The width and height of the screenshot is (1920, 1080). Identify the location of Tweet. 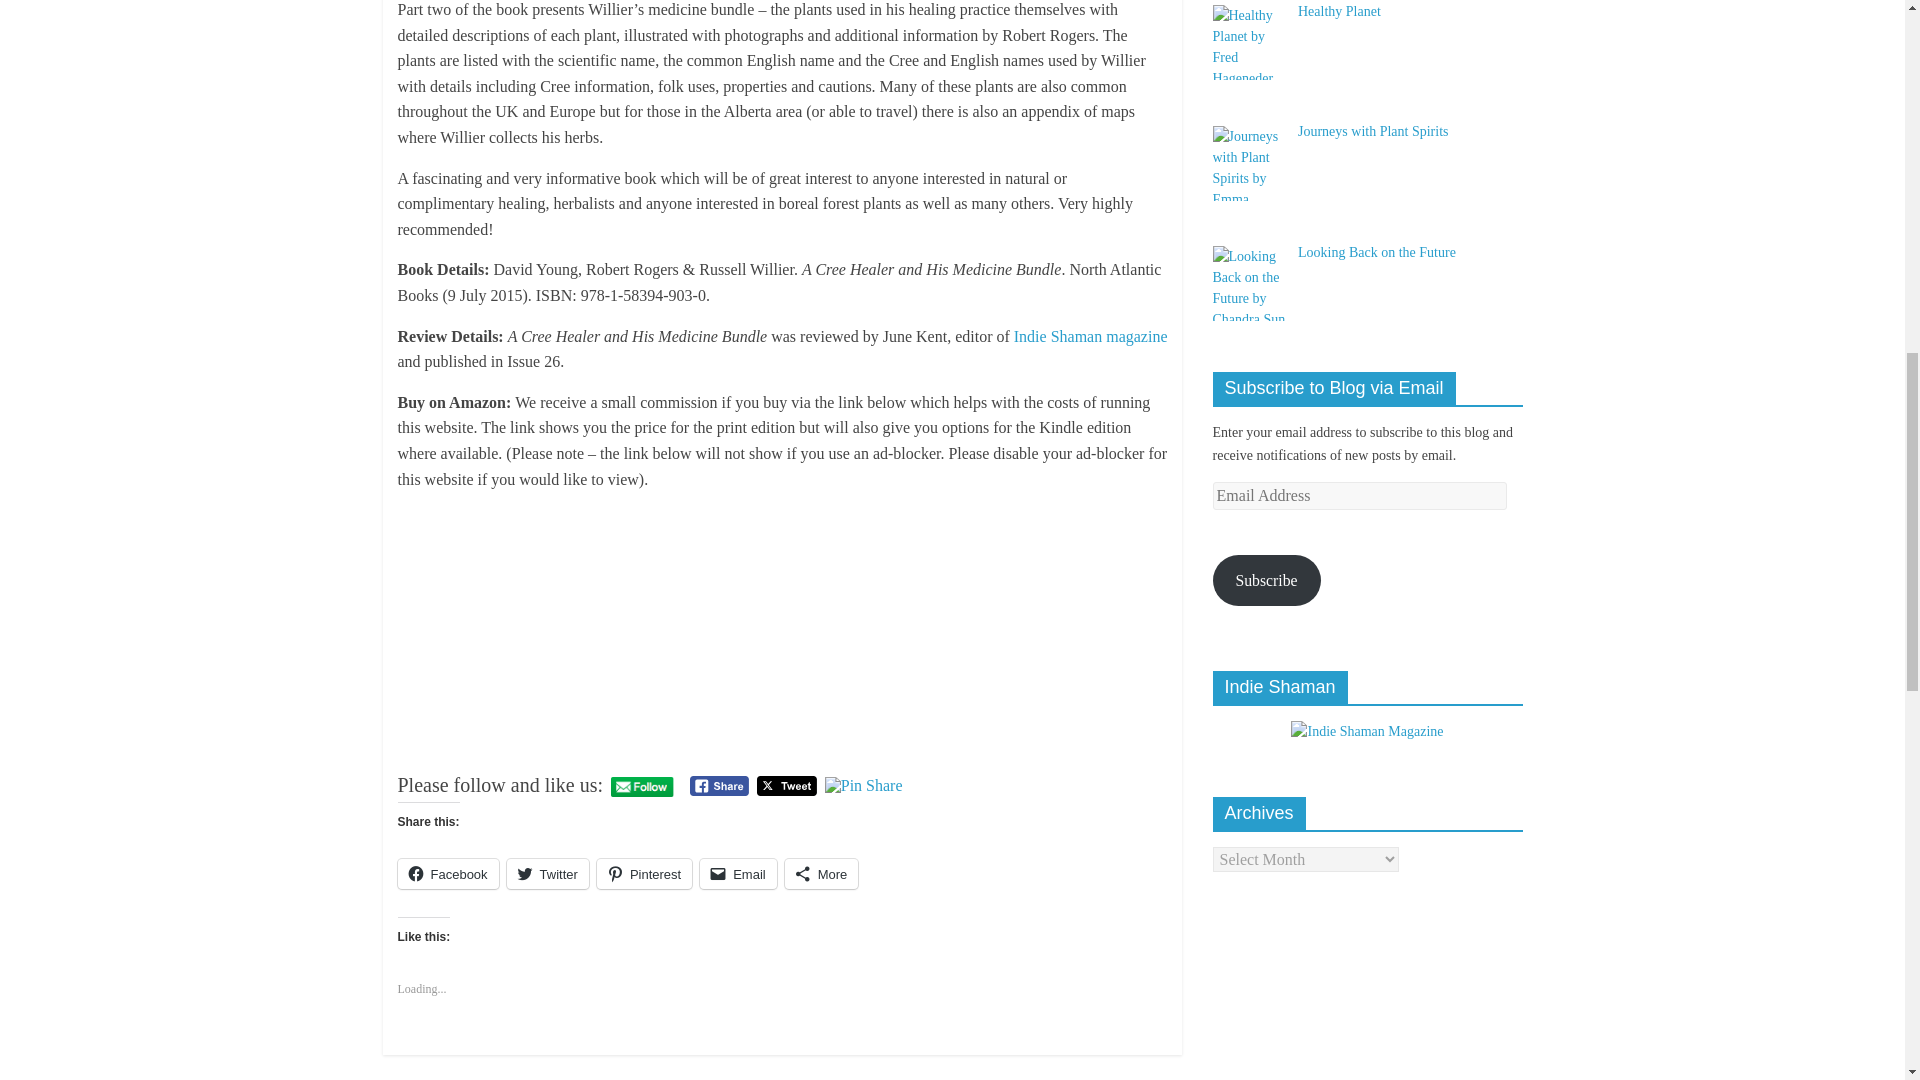
(786, 786).